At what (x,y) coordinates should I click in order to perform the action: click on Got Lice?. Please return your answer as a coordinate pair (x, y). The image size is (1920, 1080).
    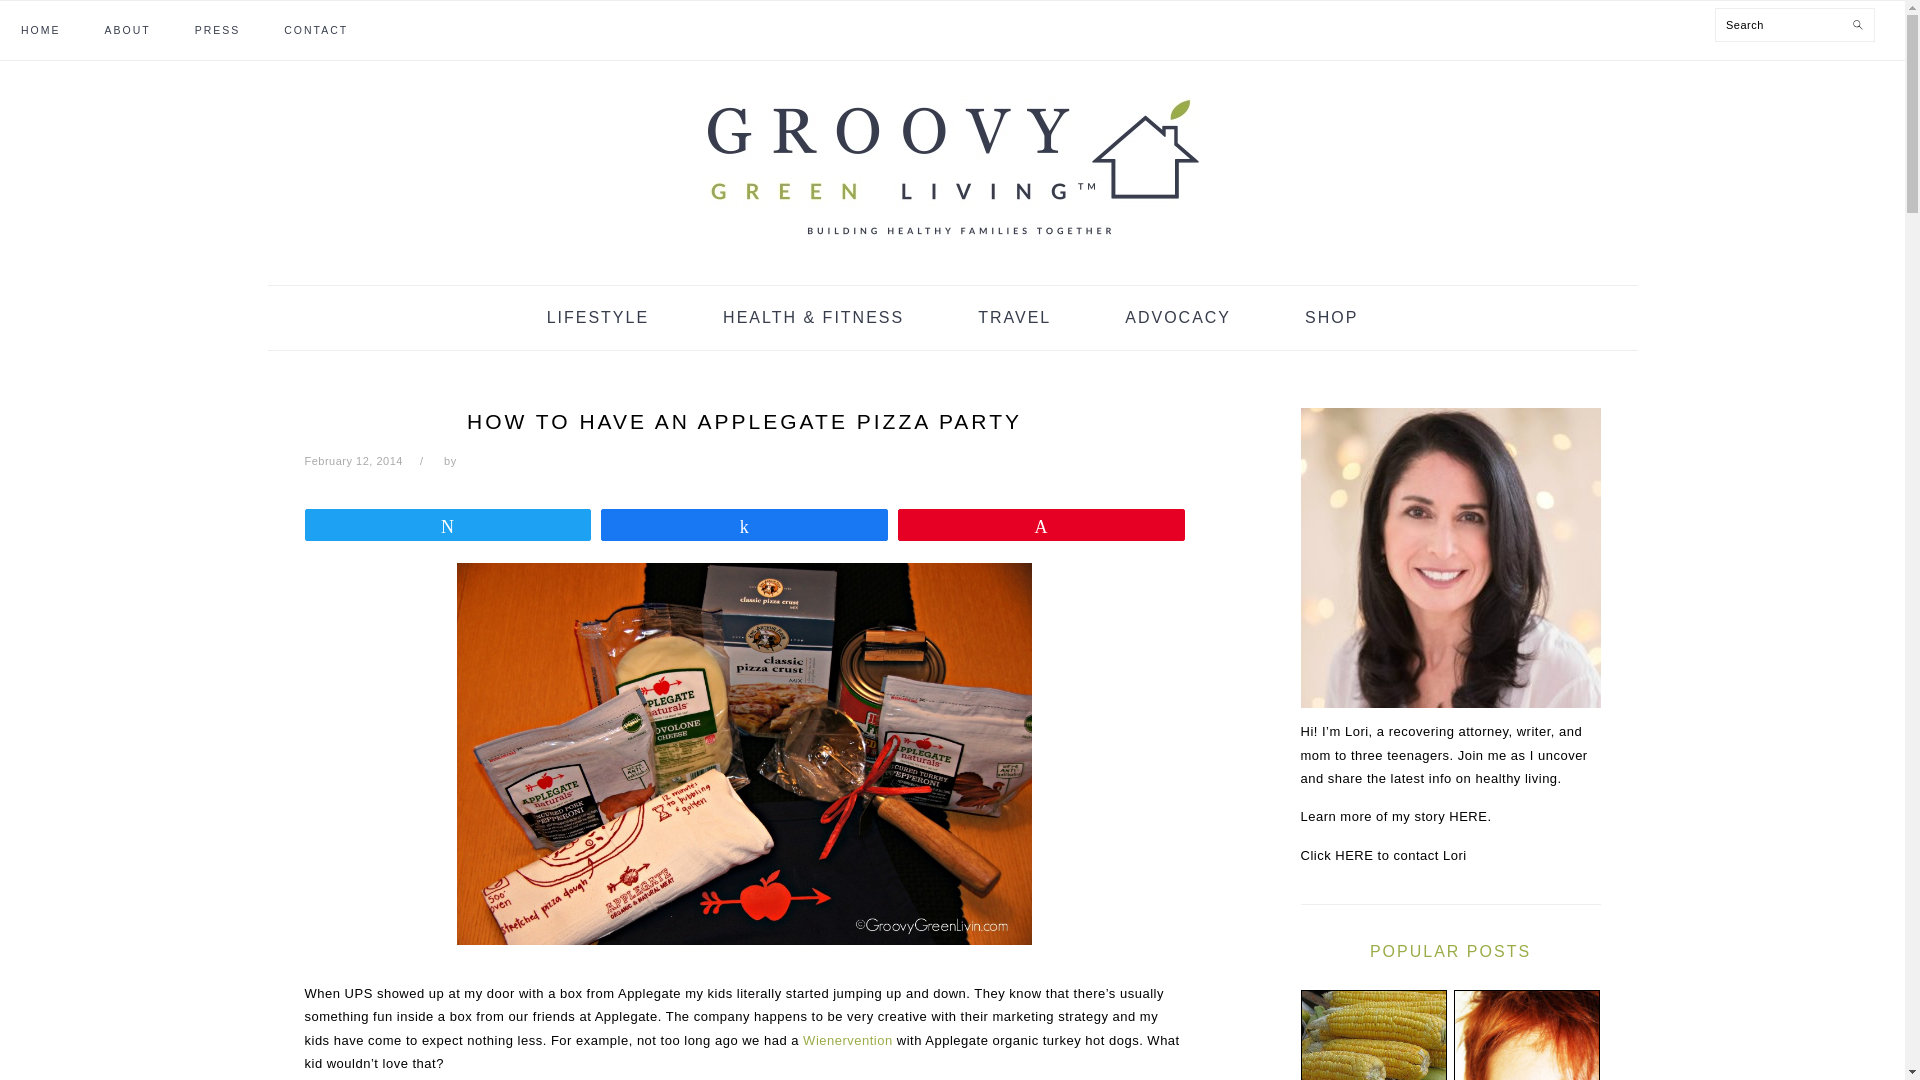
    Looking at the image, I should click on (1526, 1035).